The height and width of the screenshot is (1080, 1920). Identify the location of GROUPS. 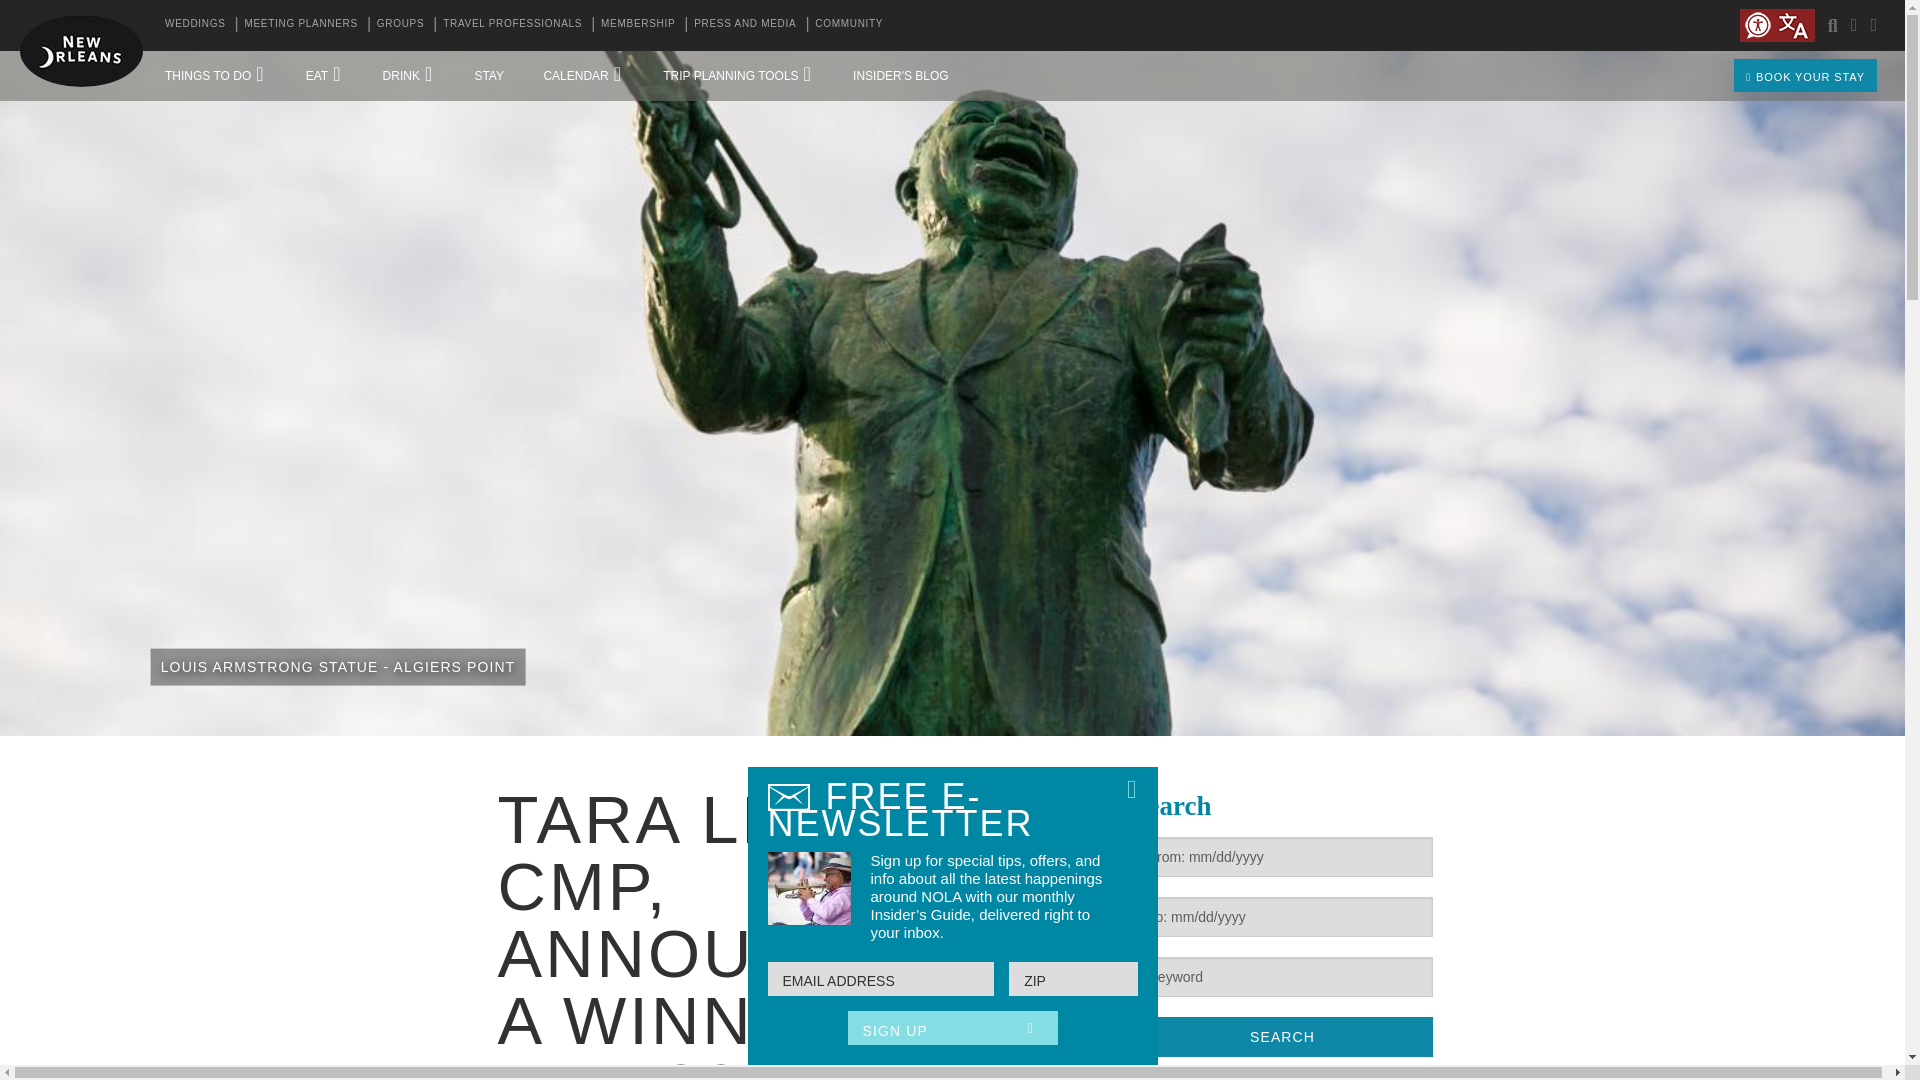
(400, 24).